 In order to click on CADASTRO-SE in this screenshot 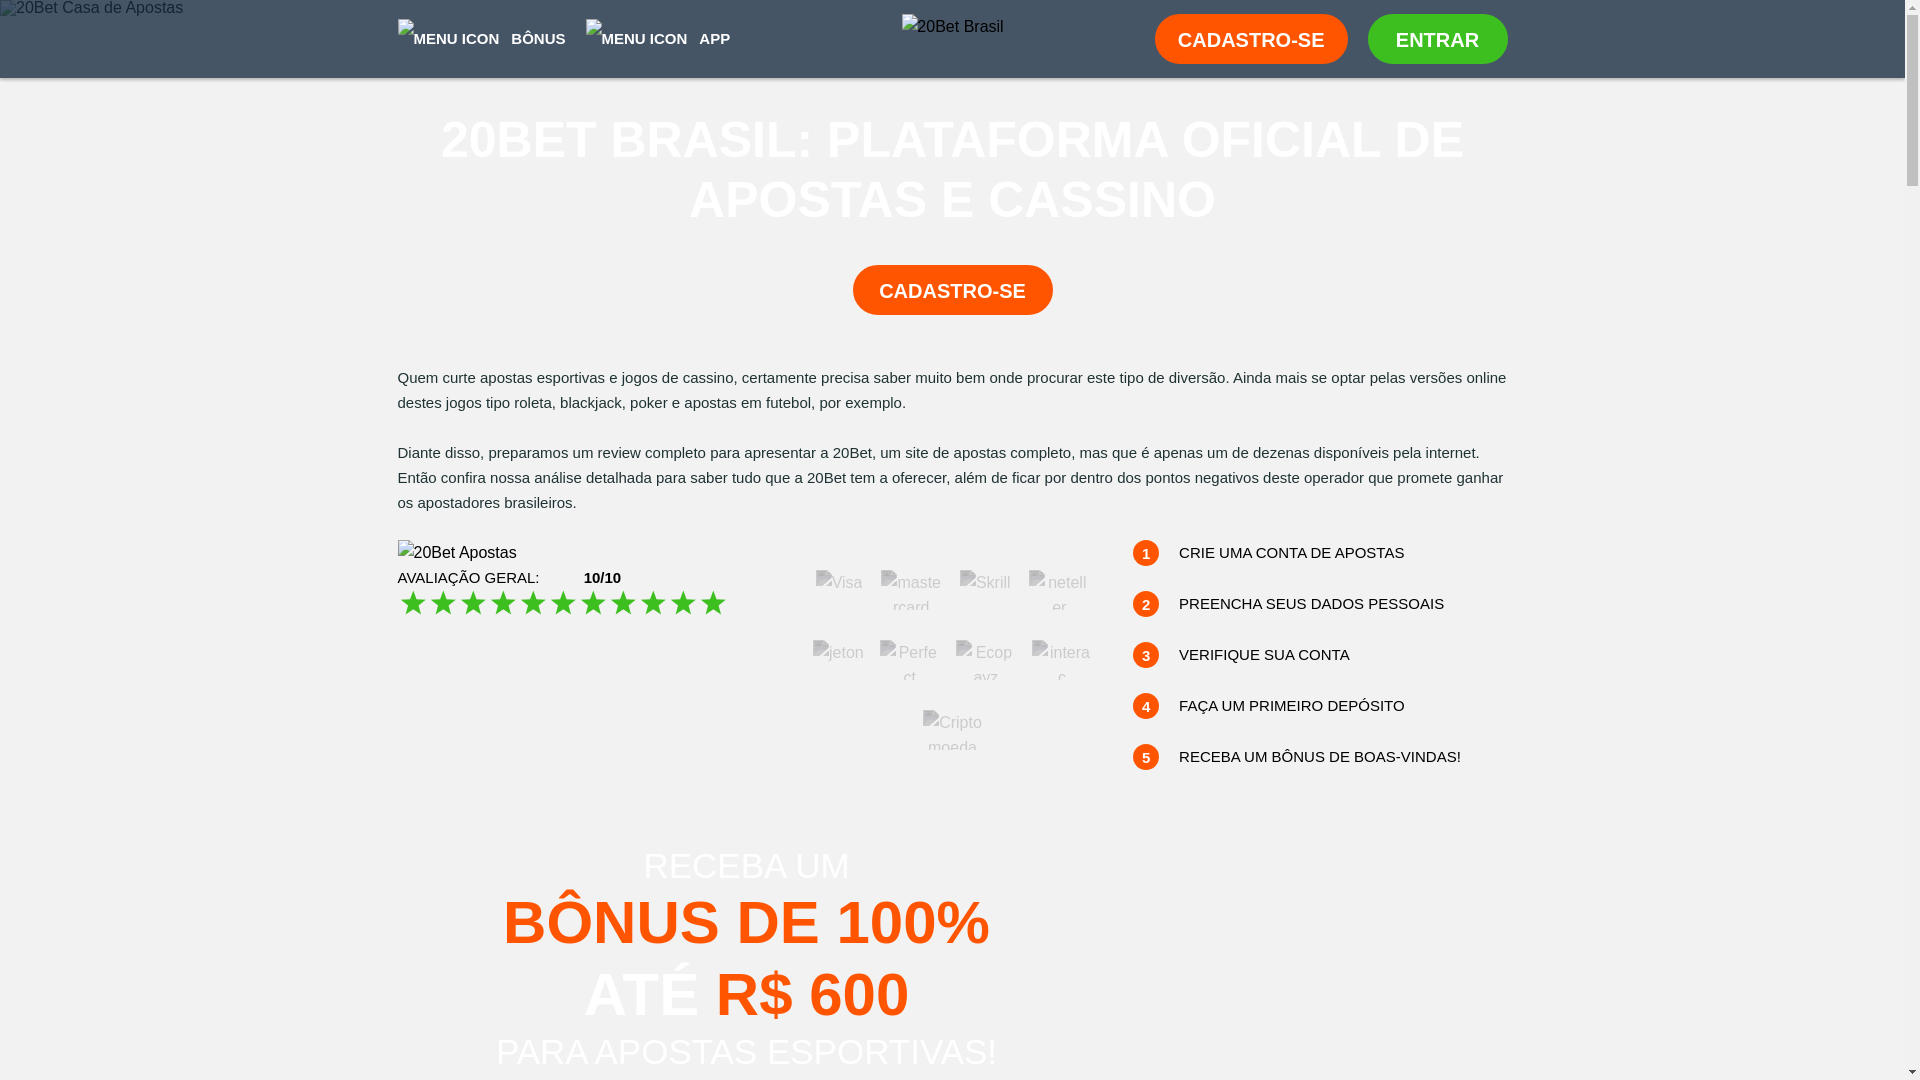, I will do `click(952, 290)`.